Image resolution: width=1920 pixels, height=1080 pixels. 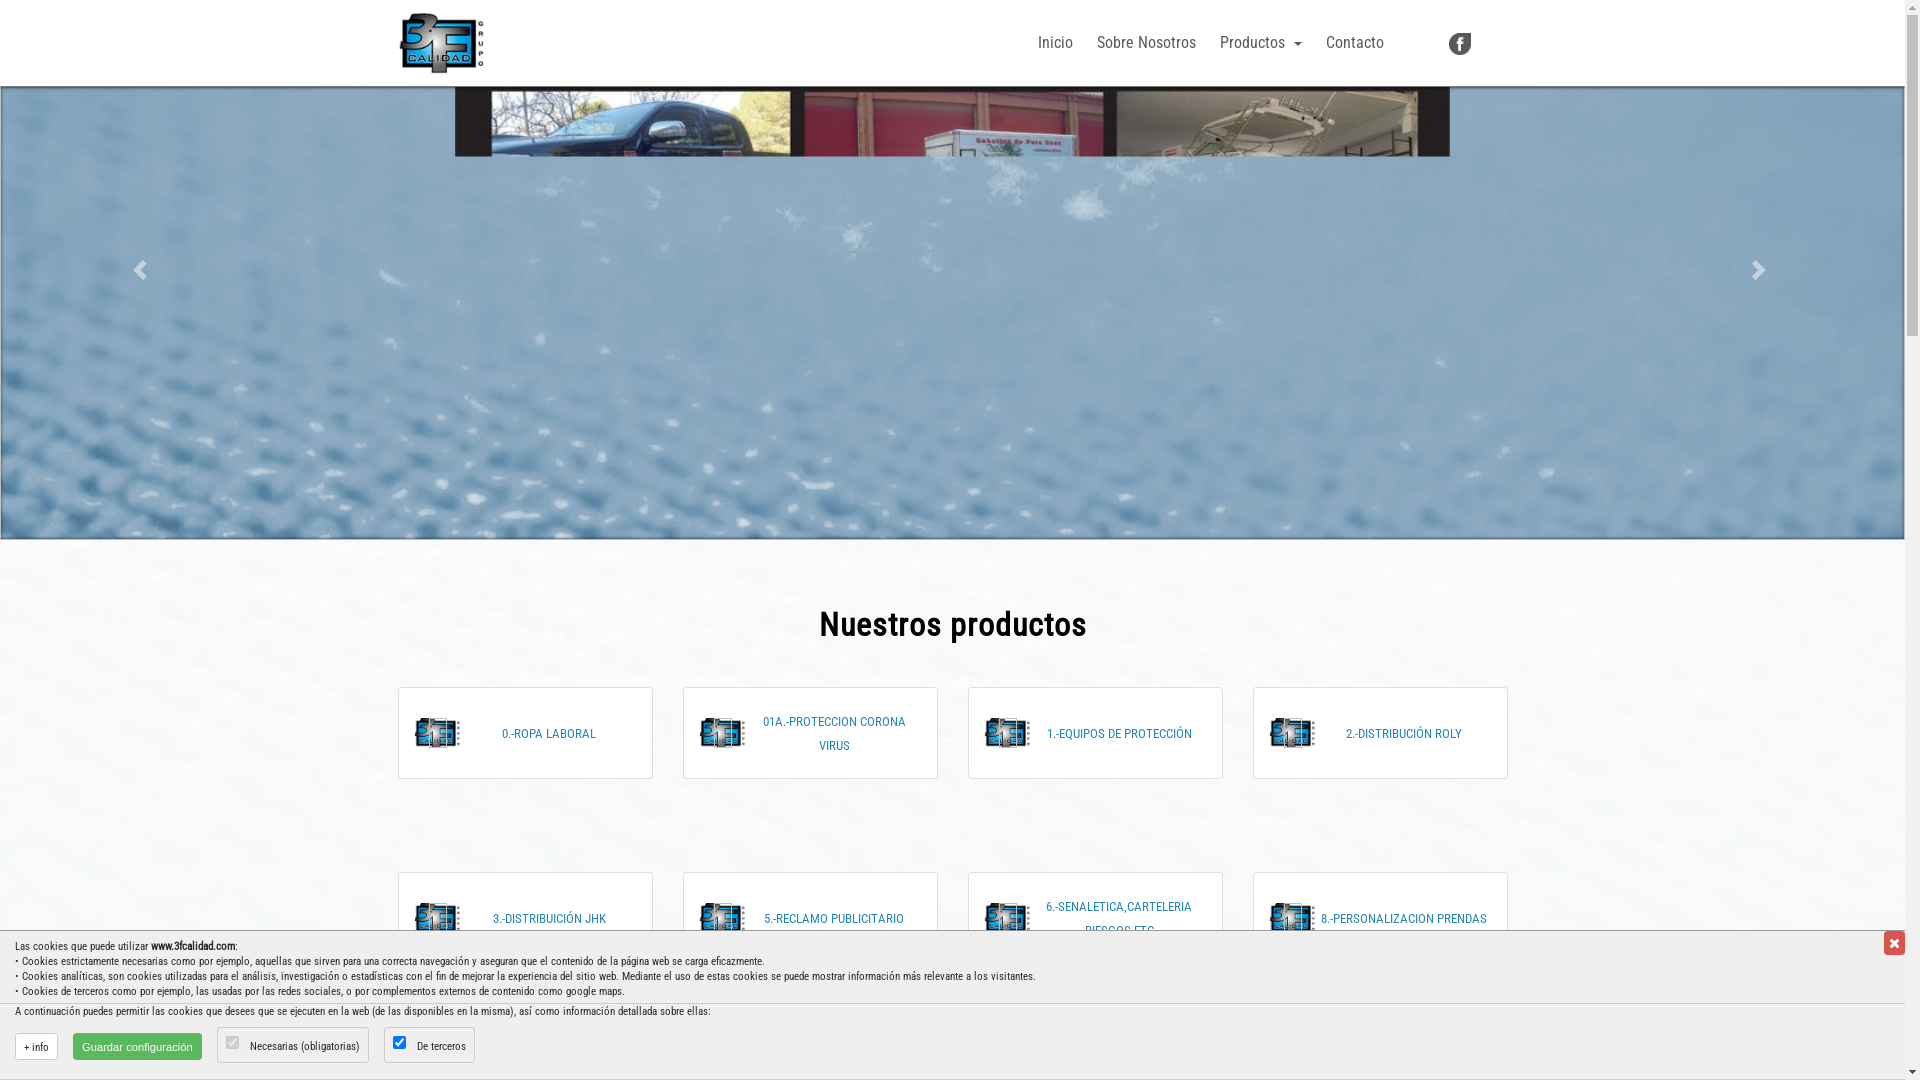 What do you see at coordinates (1056, 43) in the screenshot?
I see `Inicio
(current)` at bounding box center [1056, 43].